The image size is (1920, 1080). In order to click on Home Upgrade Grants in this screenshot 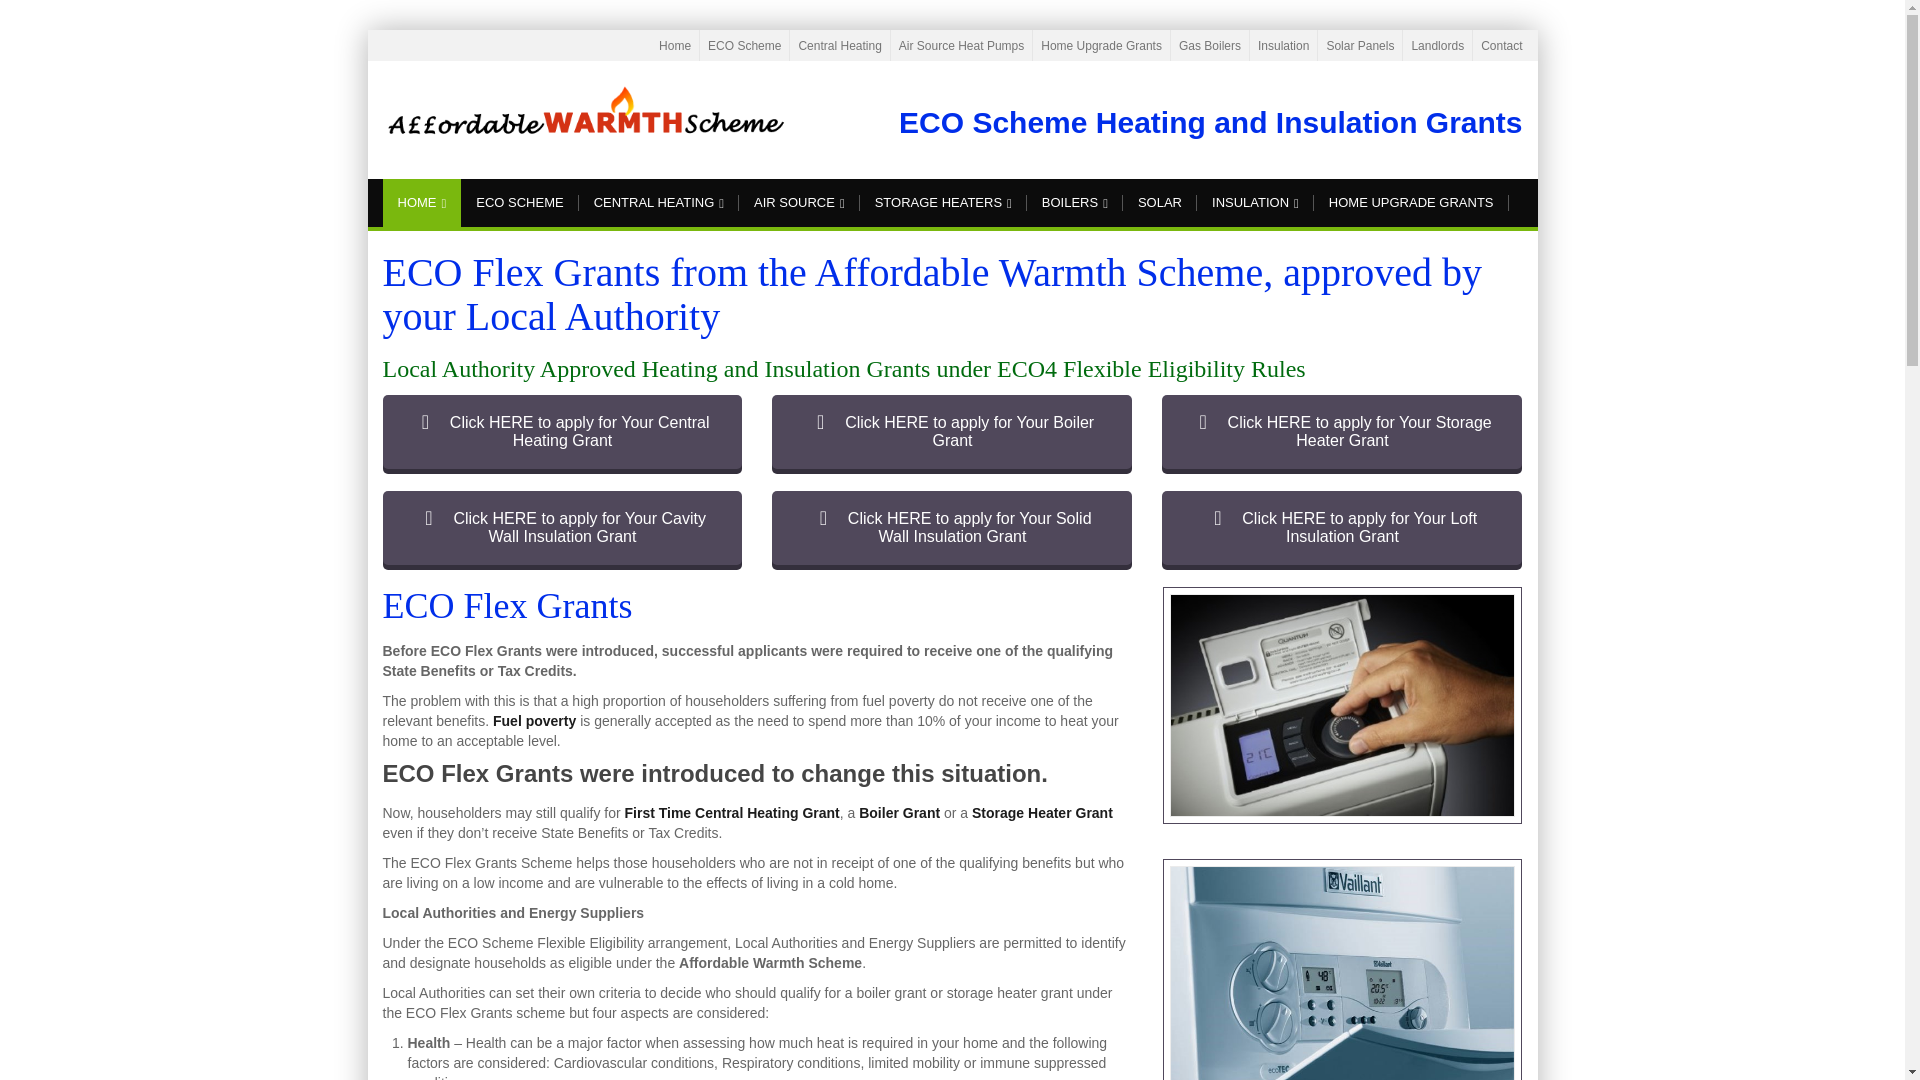, I will do `click(1100, 45)`.